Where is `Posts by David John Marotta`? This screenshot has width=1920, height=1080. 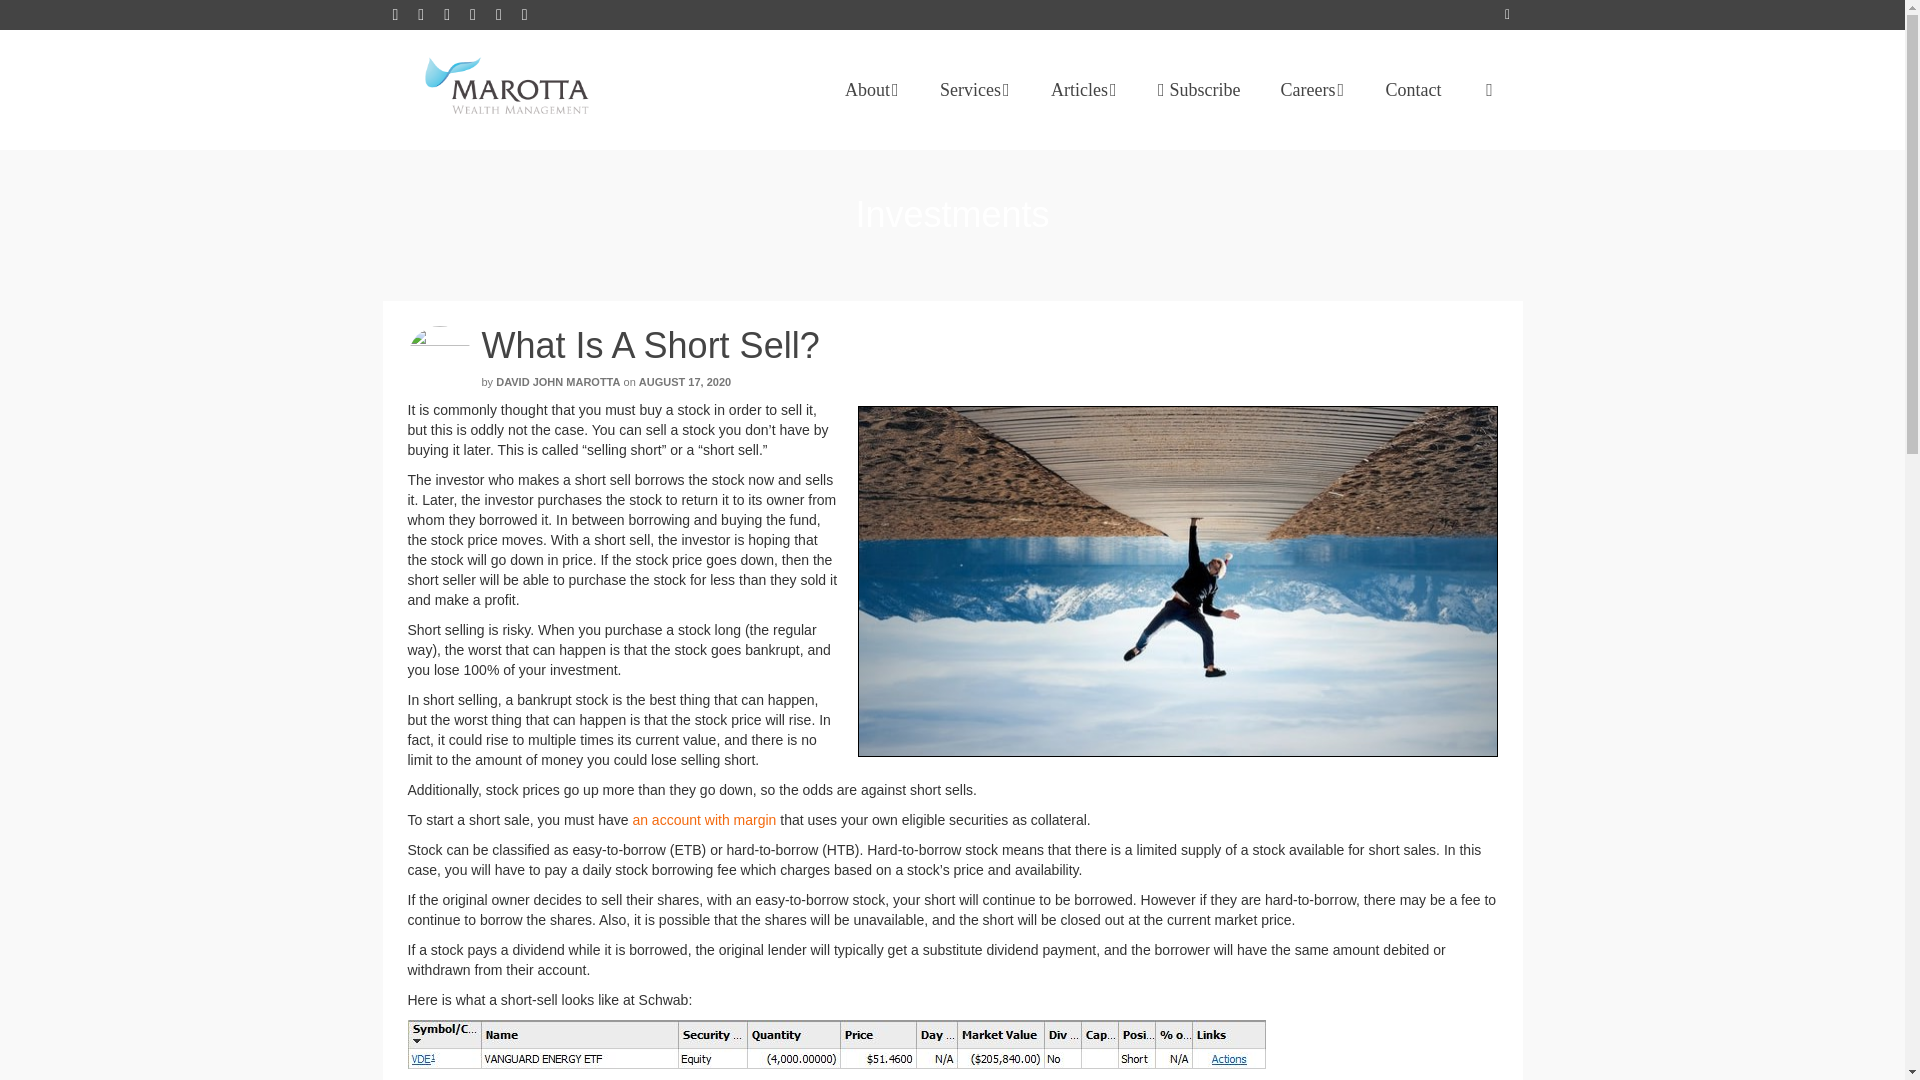 Posts by David John Marotta is located at coordinates (558, 381).